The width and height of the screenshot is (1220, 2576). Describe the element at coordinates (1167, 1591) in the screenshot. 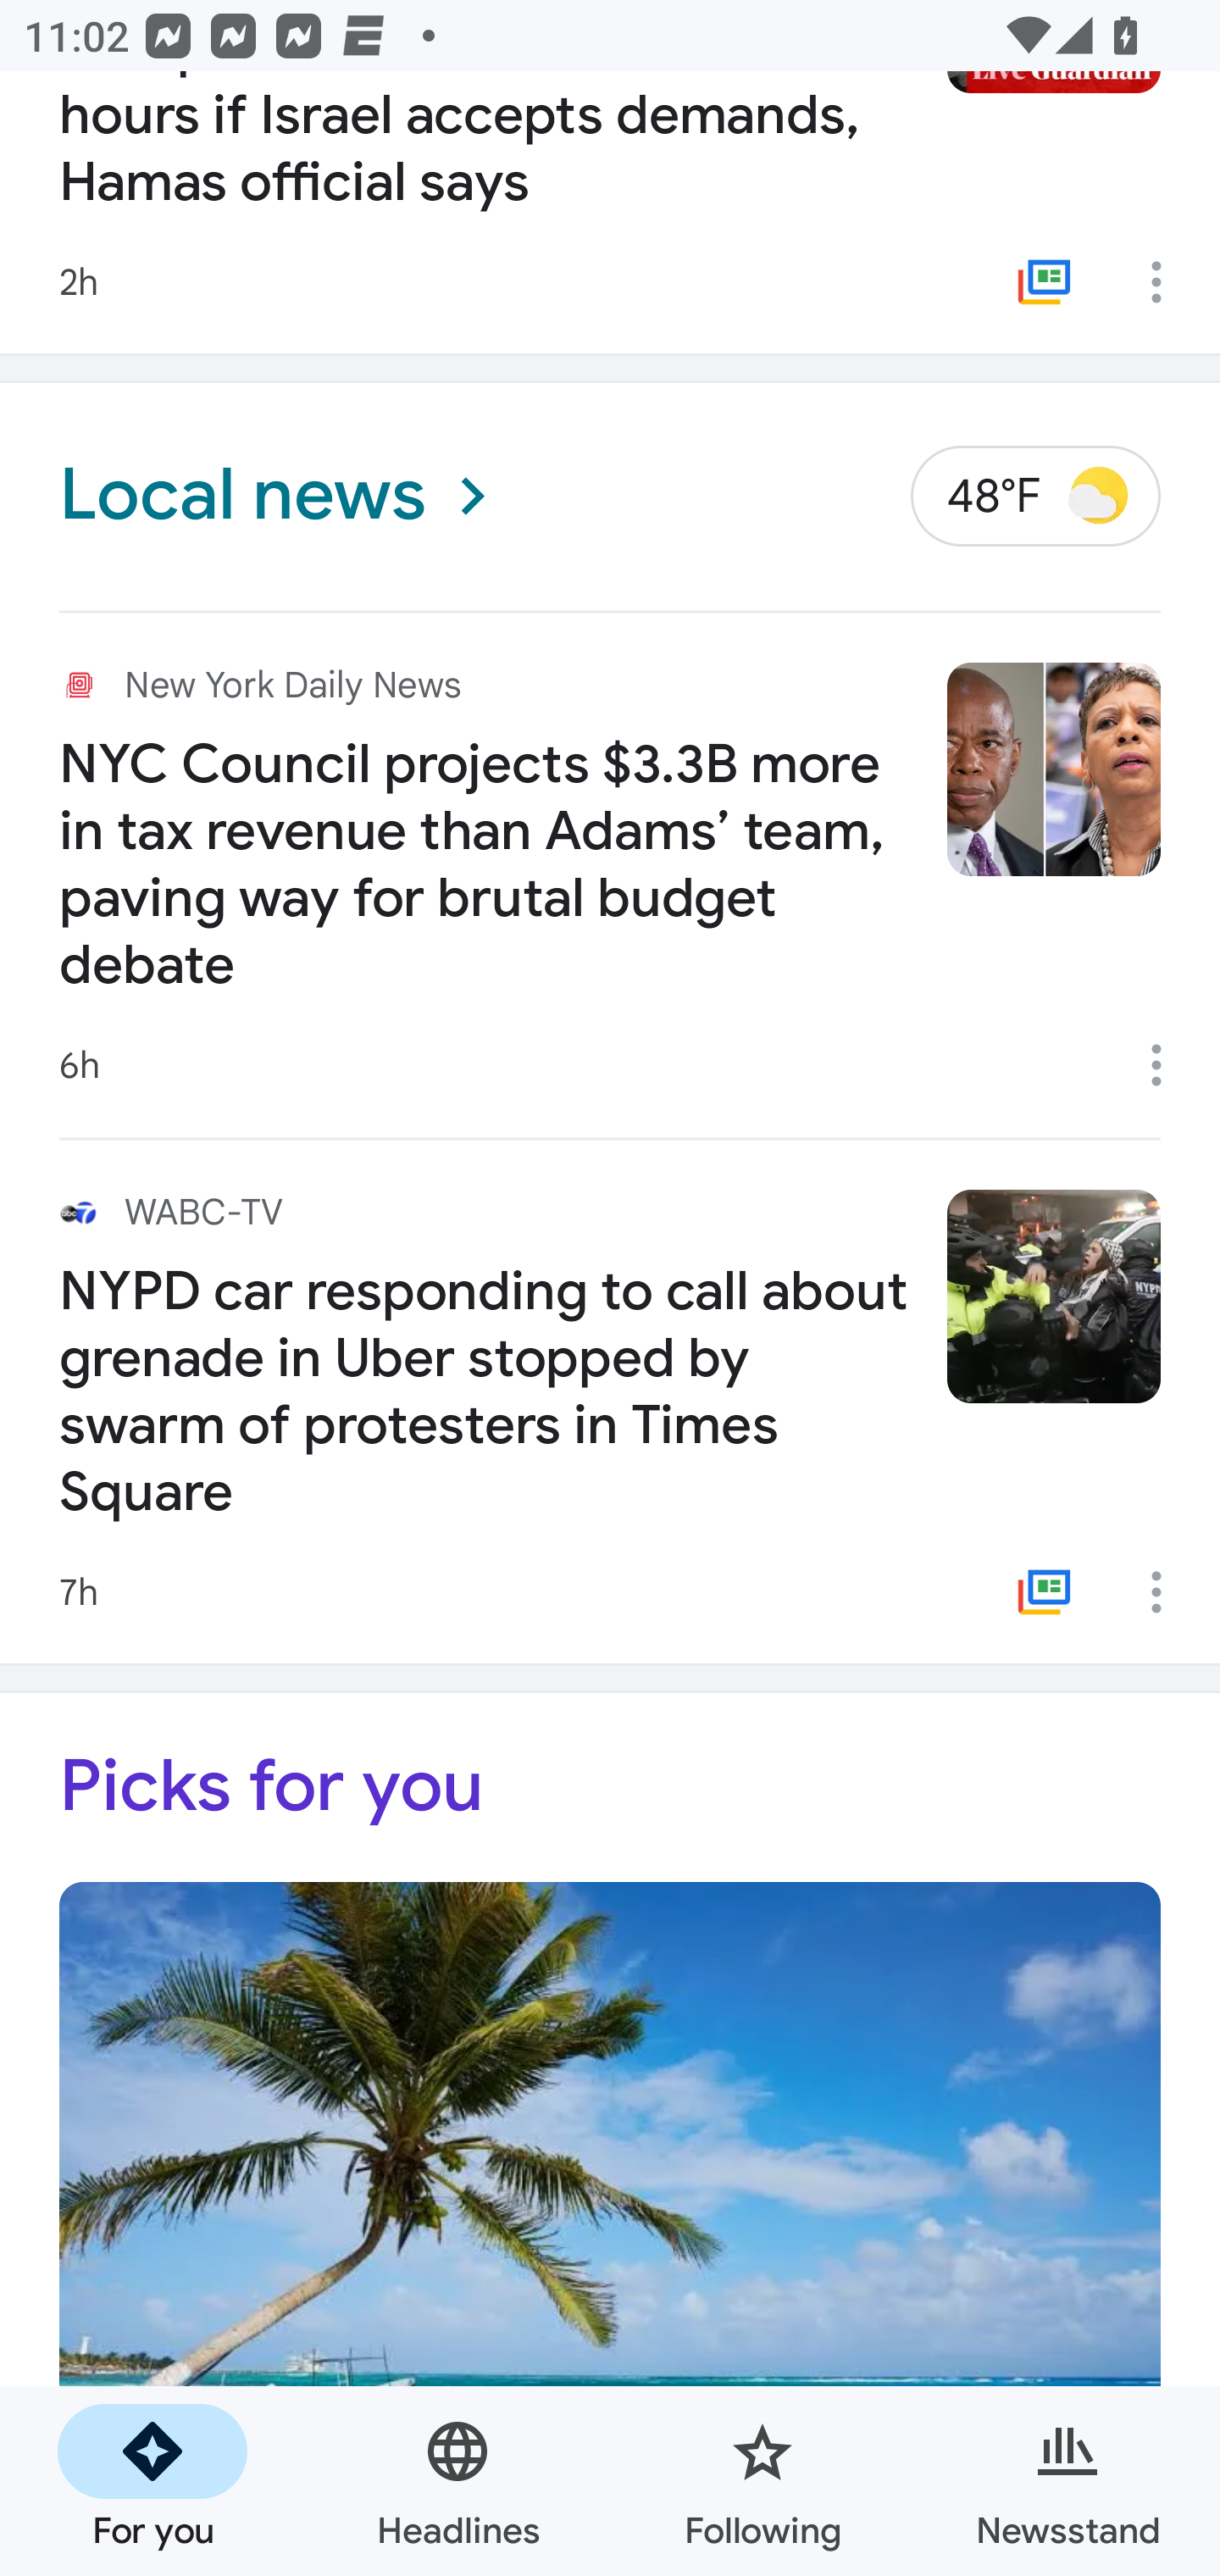

I see `More options` at that location.